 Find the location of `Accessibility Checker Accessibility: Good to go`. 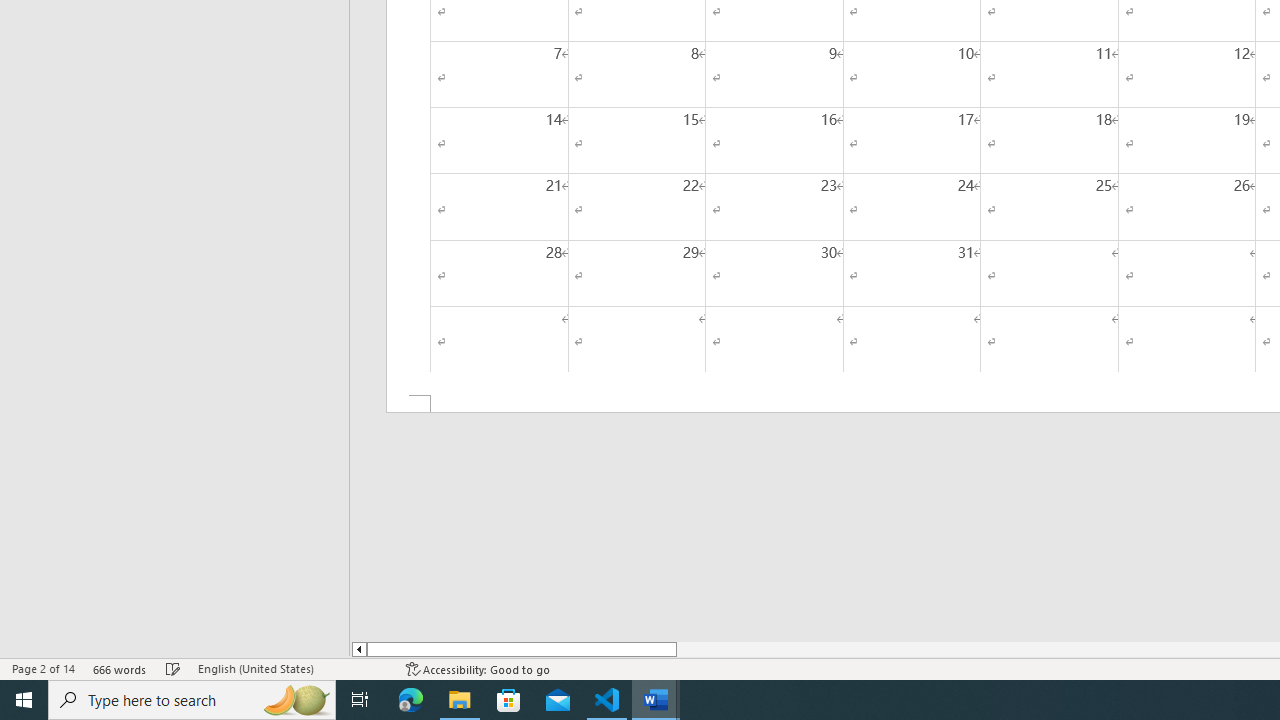

Accessibility Checker Accessibility: Good to go is located at coordinates (478, 668).